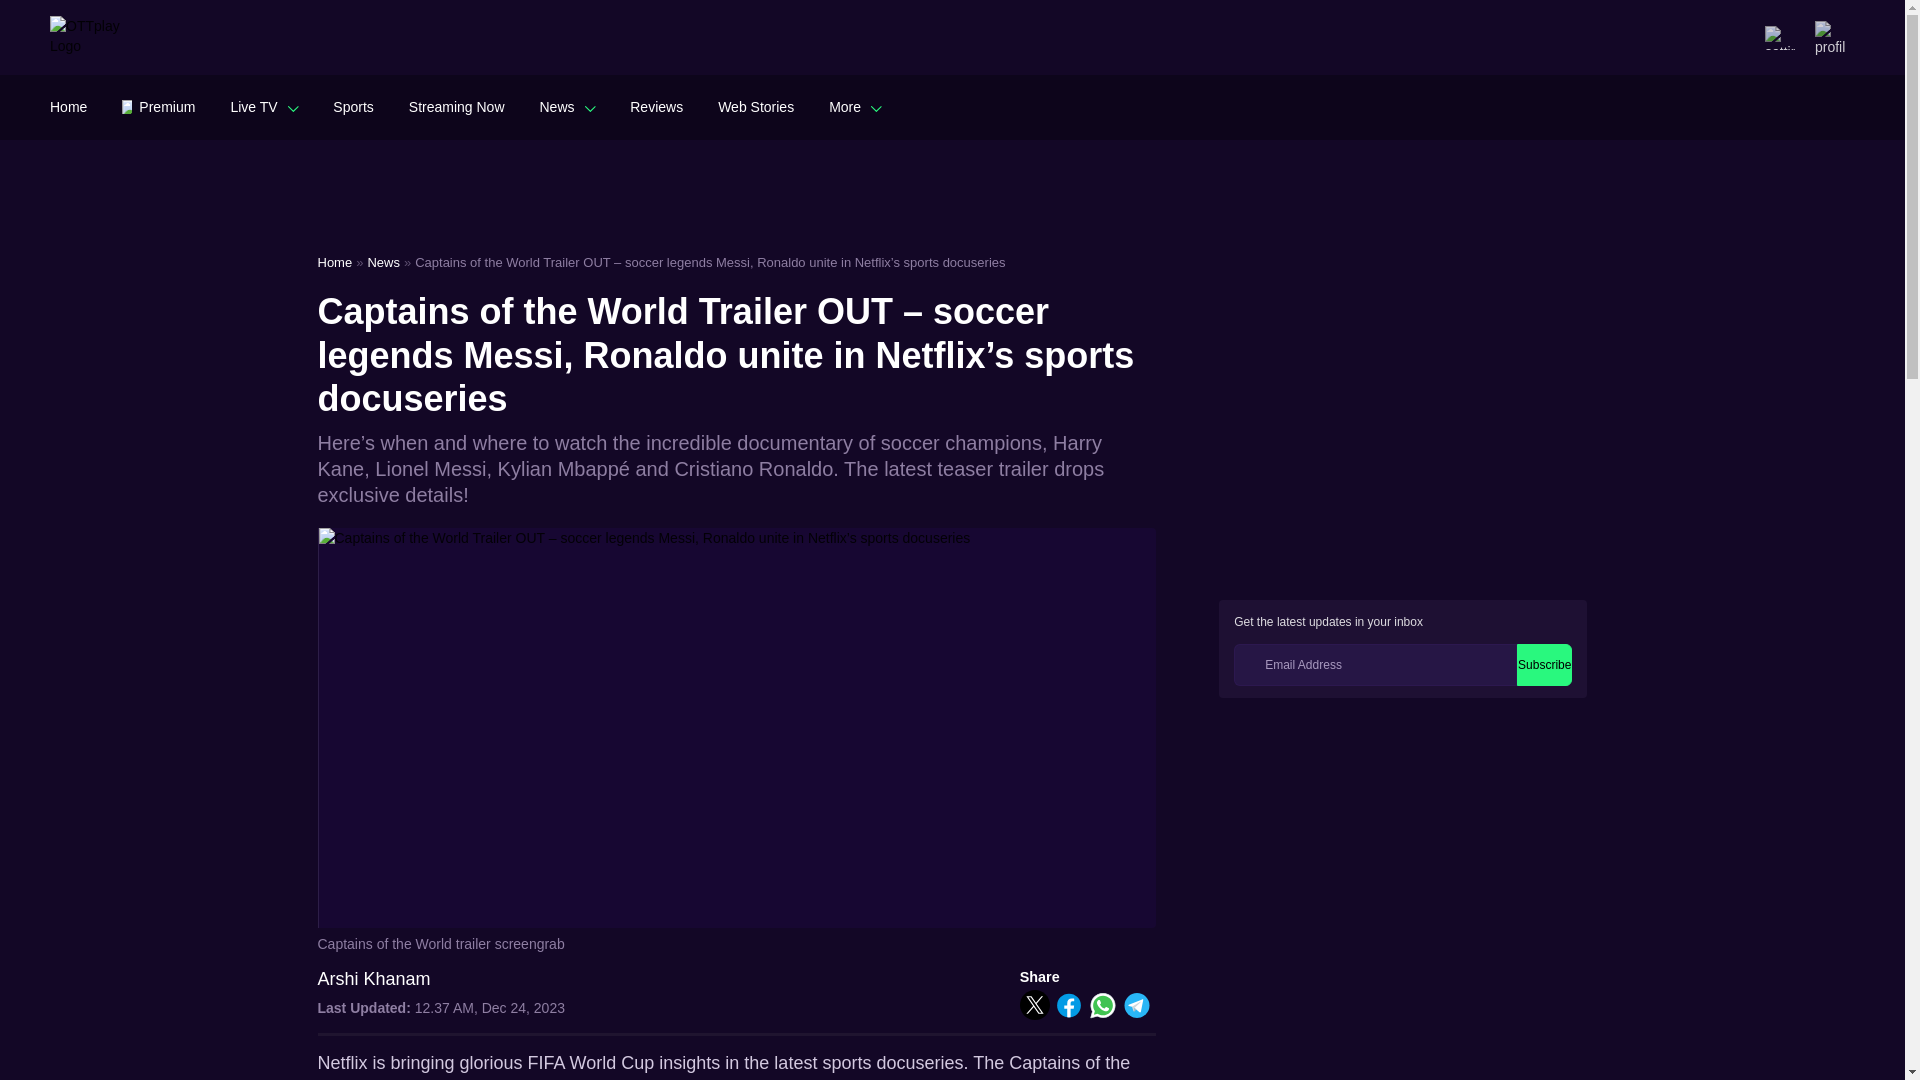 This screenshot has height=1080, width=1920. What do you see at coordinates (567, 106) in the screenshot?
I see `News` at bounding box center [567, 106].